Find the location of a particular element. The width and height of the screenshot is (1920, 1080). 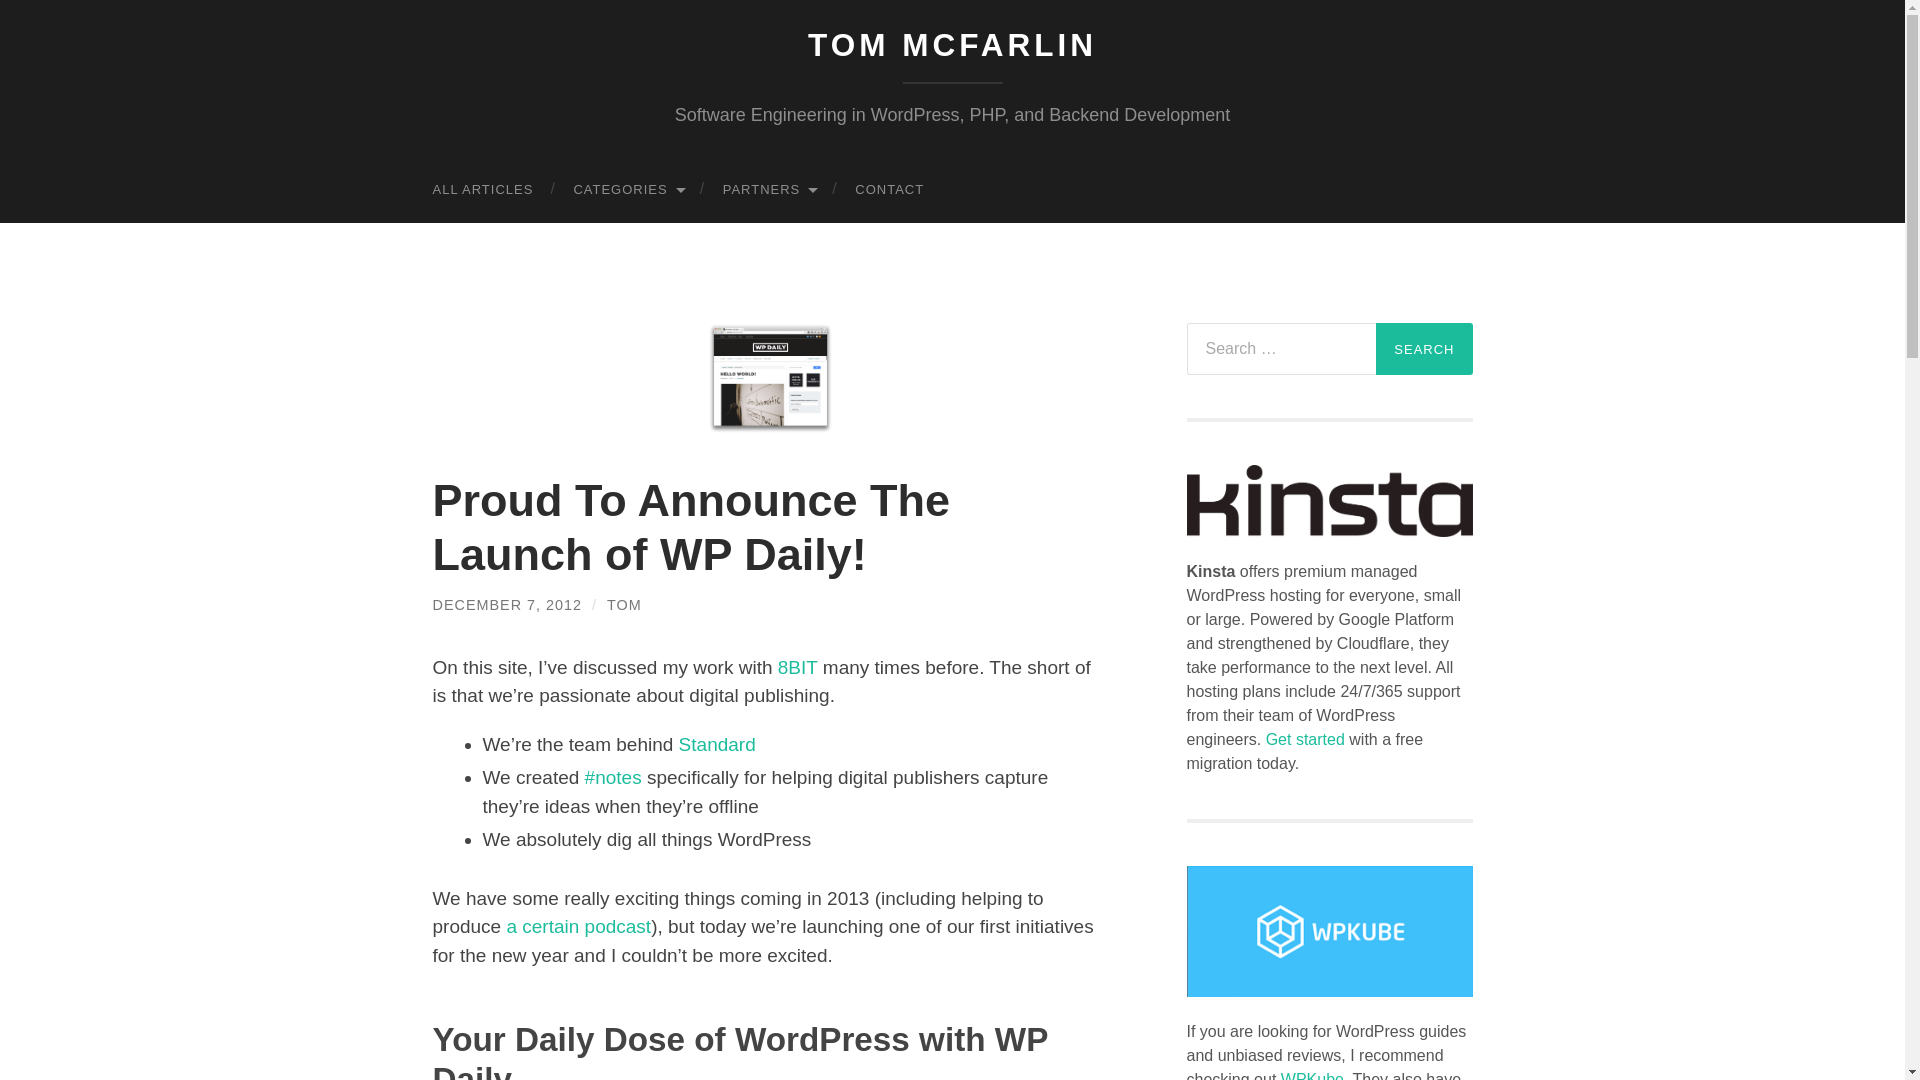

Standard is located at coordinates (718, 744).